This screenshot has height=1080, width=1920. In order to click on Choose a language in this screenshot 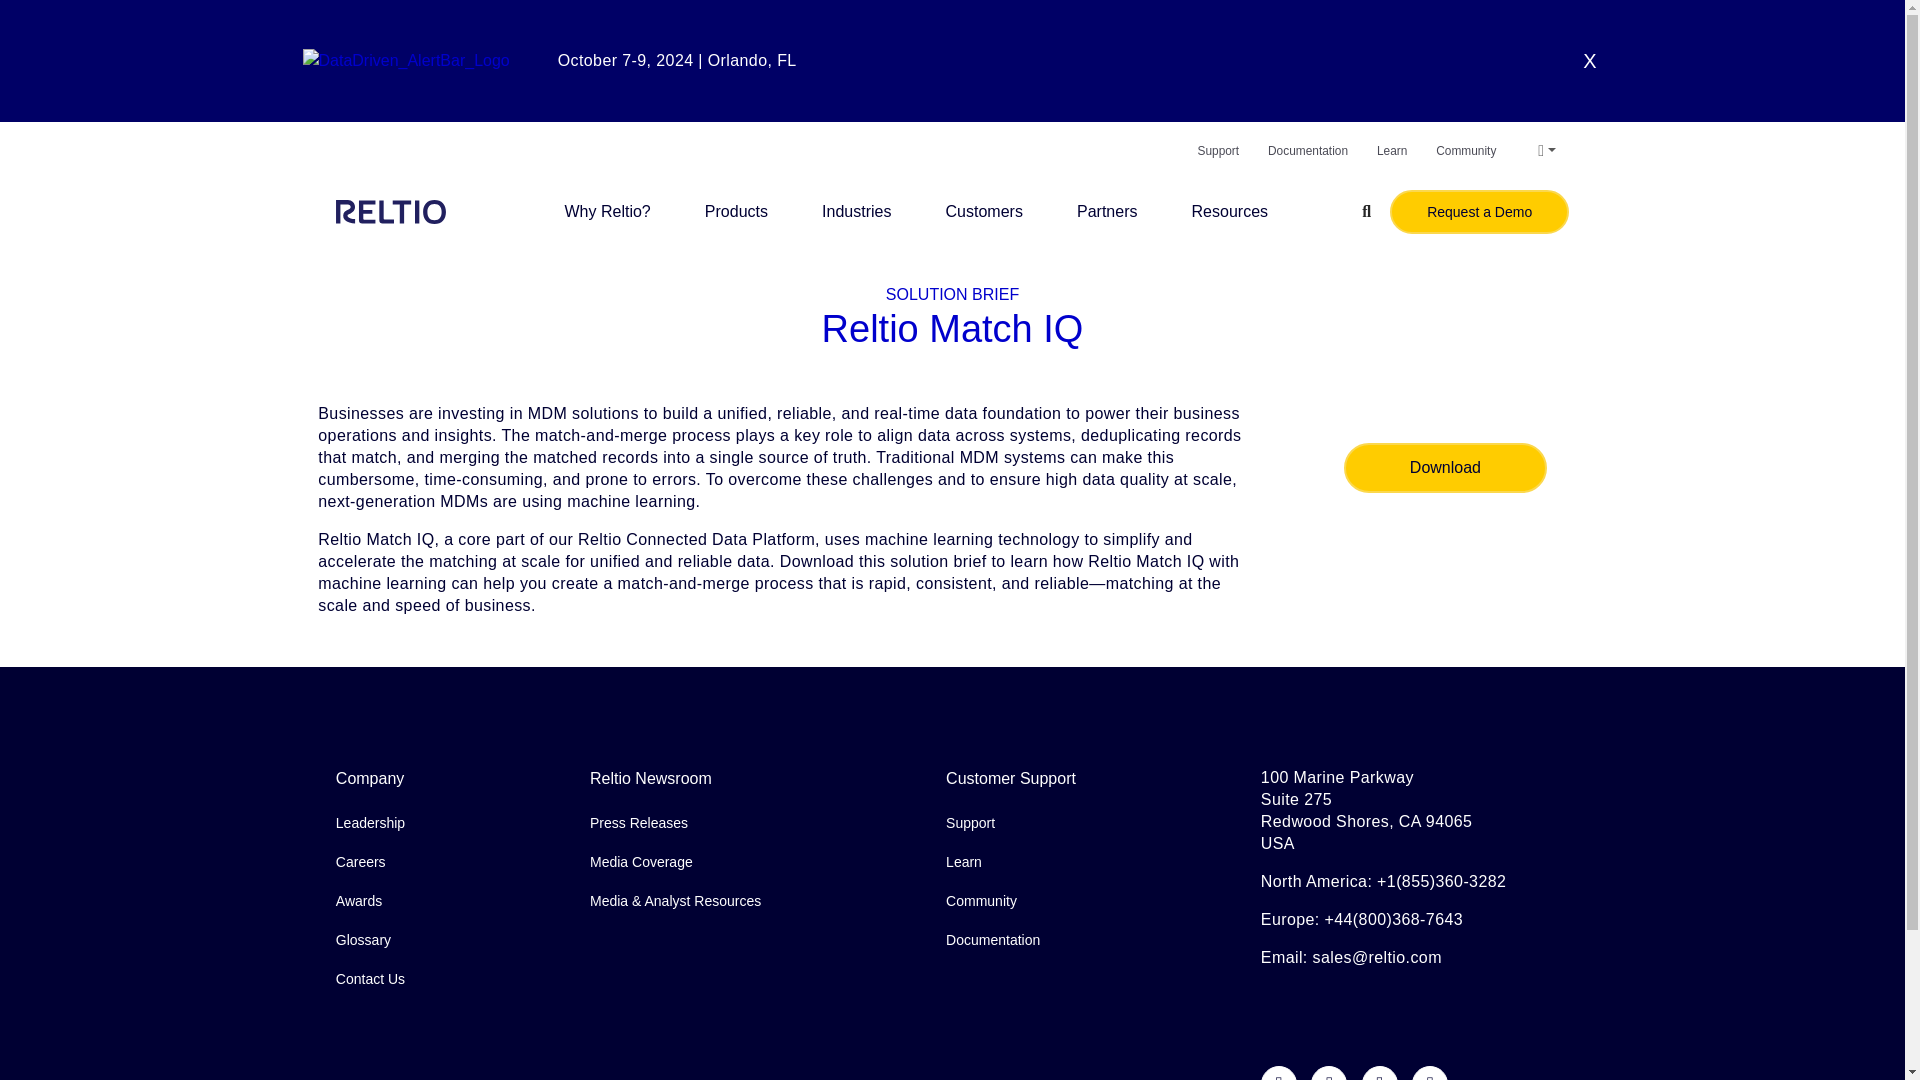, I will do `click(1546, 150)`.